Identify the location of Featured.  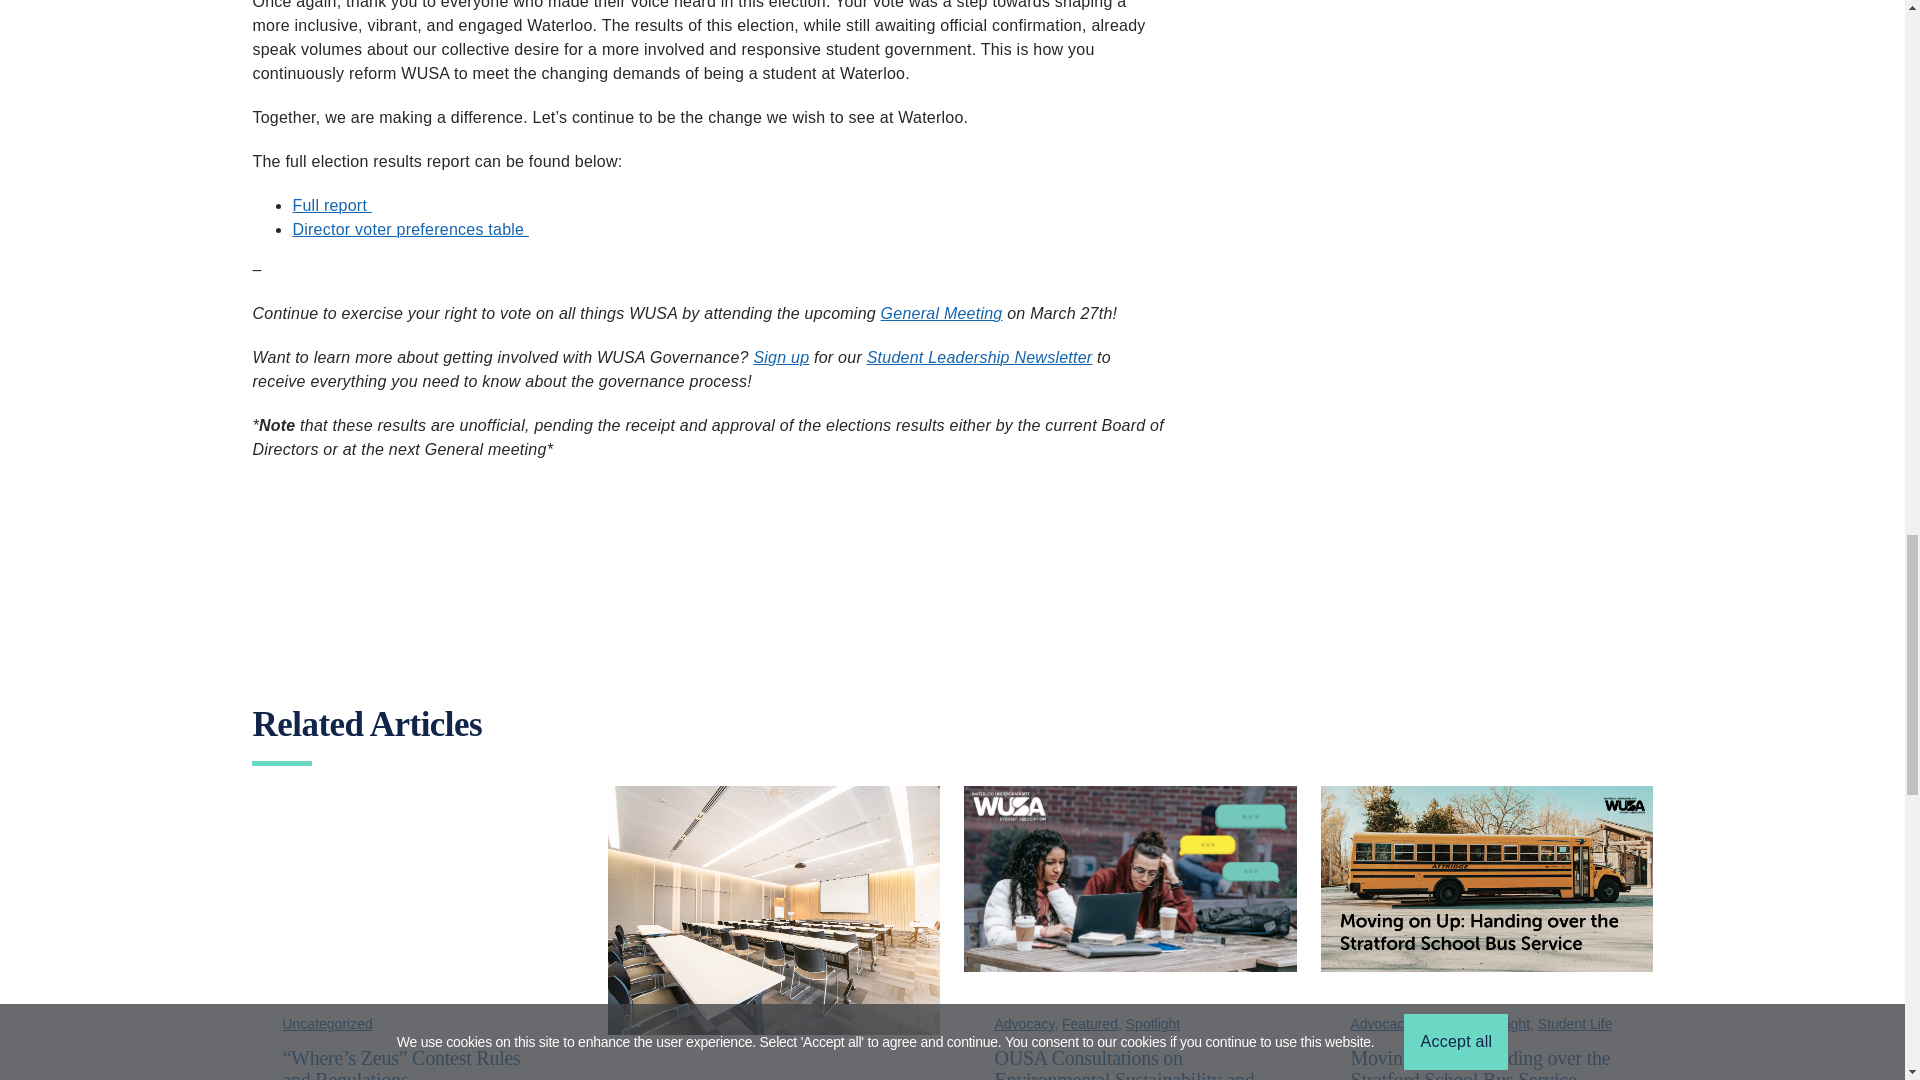
(1089, 1024).